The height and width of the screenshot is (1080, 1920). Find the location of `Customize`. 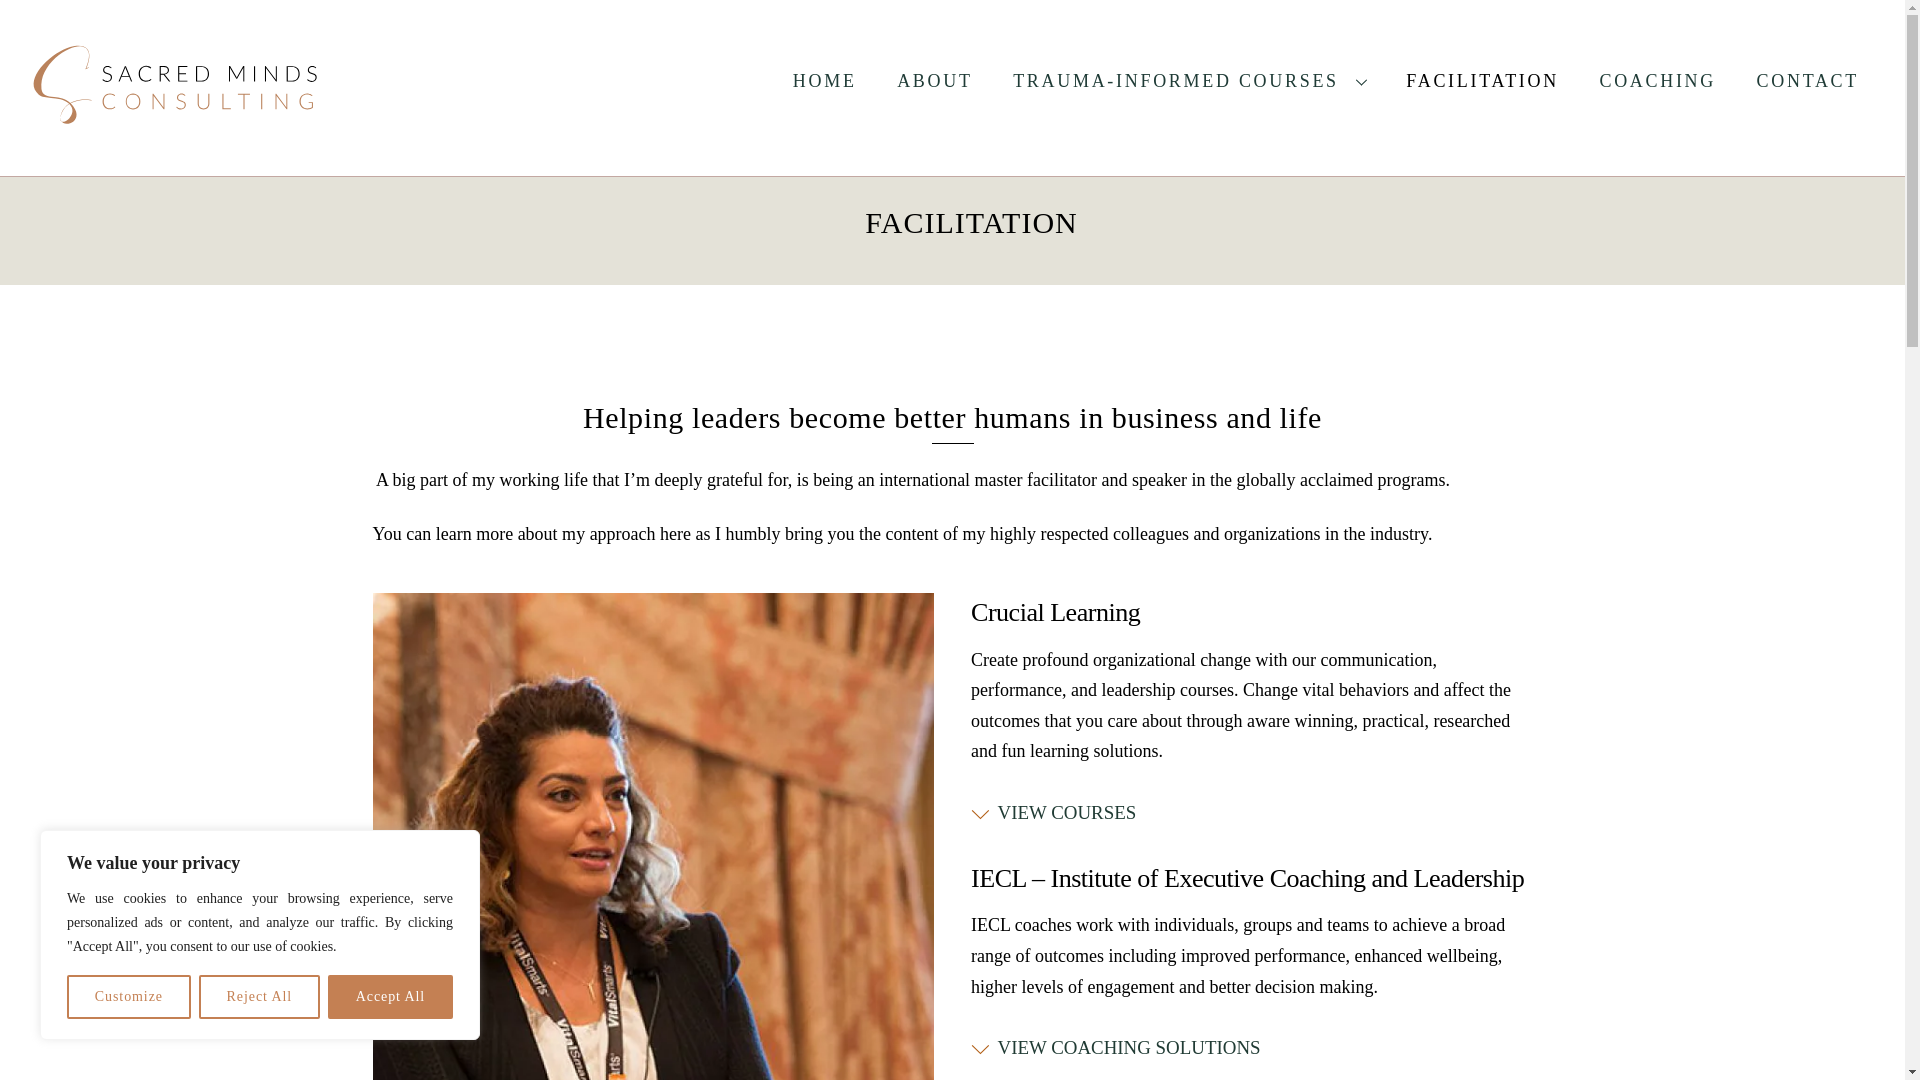

Customize is located at coordinates (128, 997).